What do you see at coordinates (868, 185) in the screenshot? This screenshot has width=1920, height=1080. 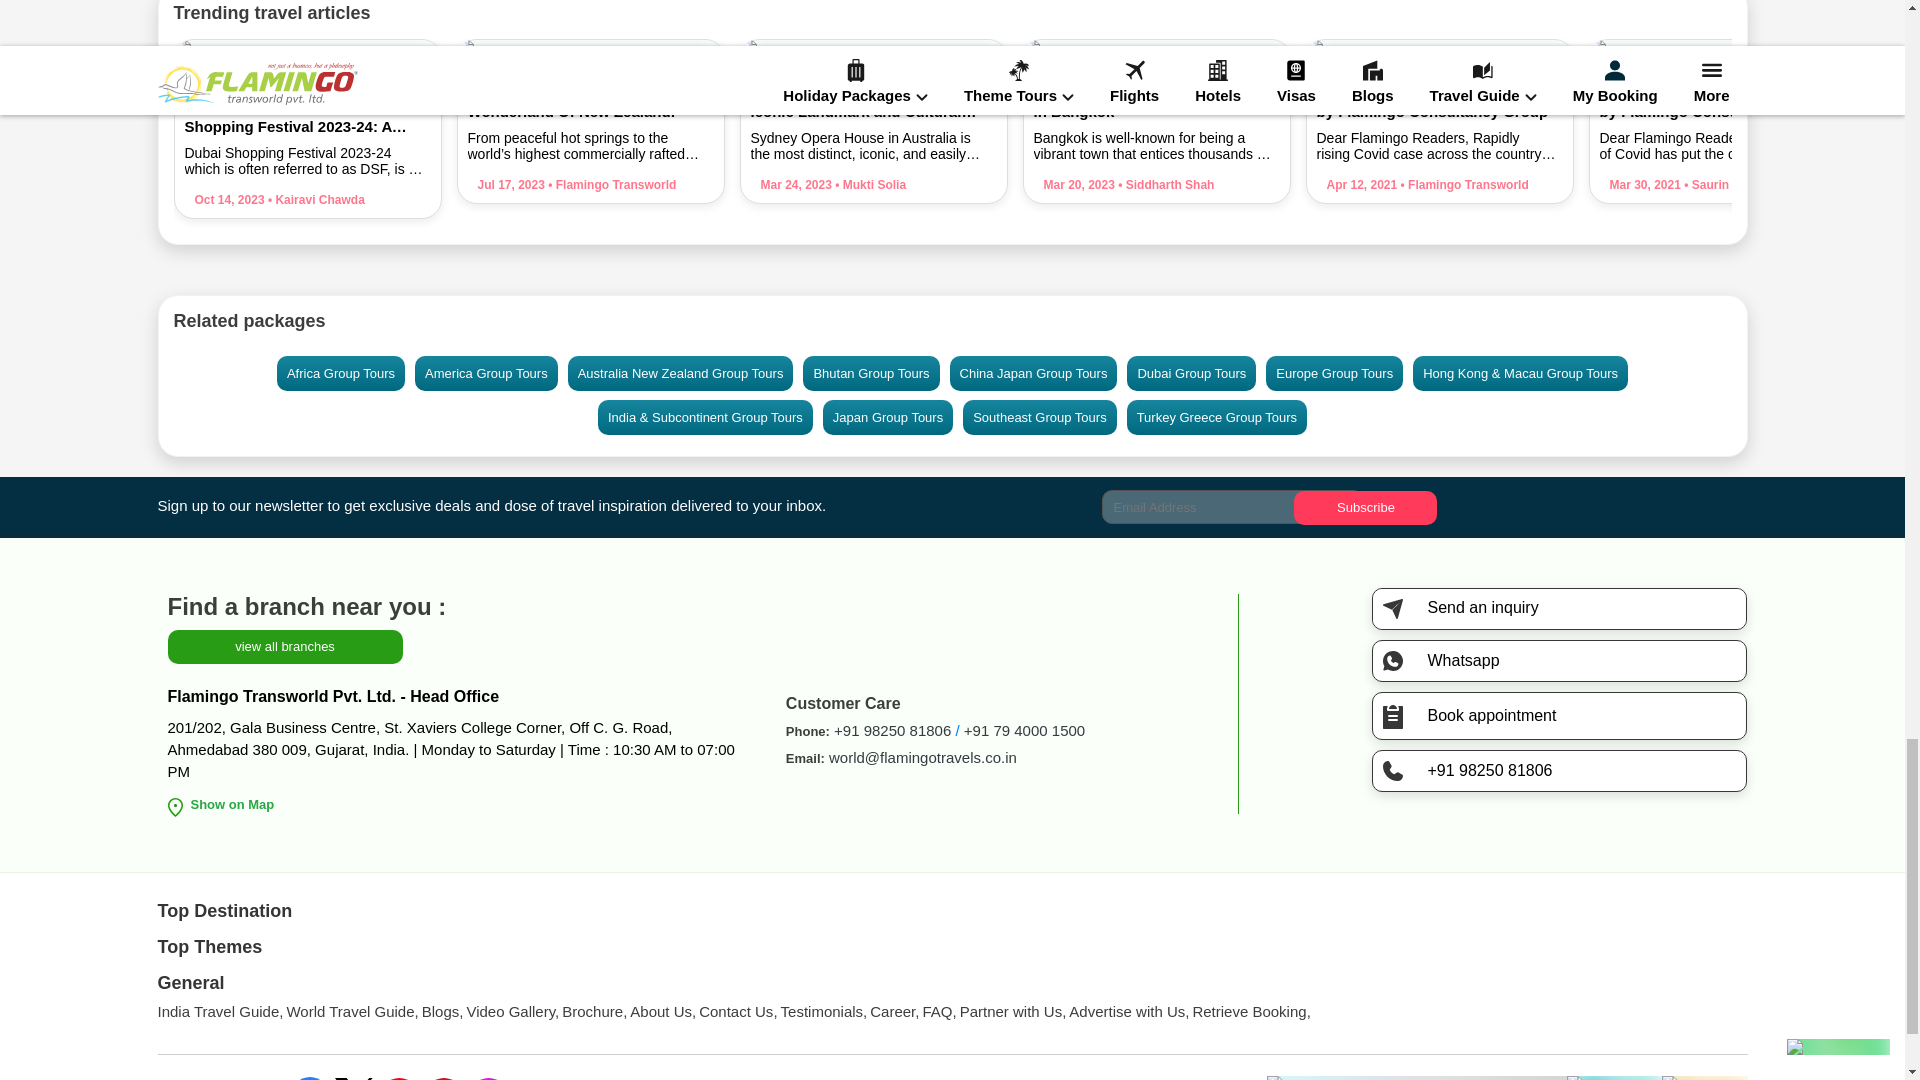 I see `Mukti Solia` at bounding box center [868, 185].